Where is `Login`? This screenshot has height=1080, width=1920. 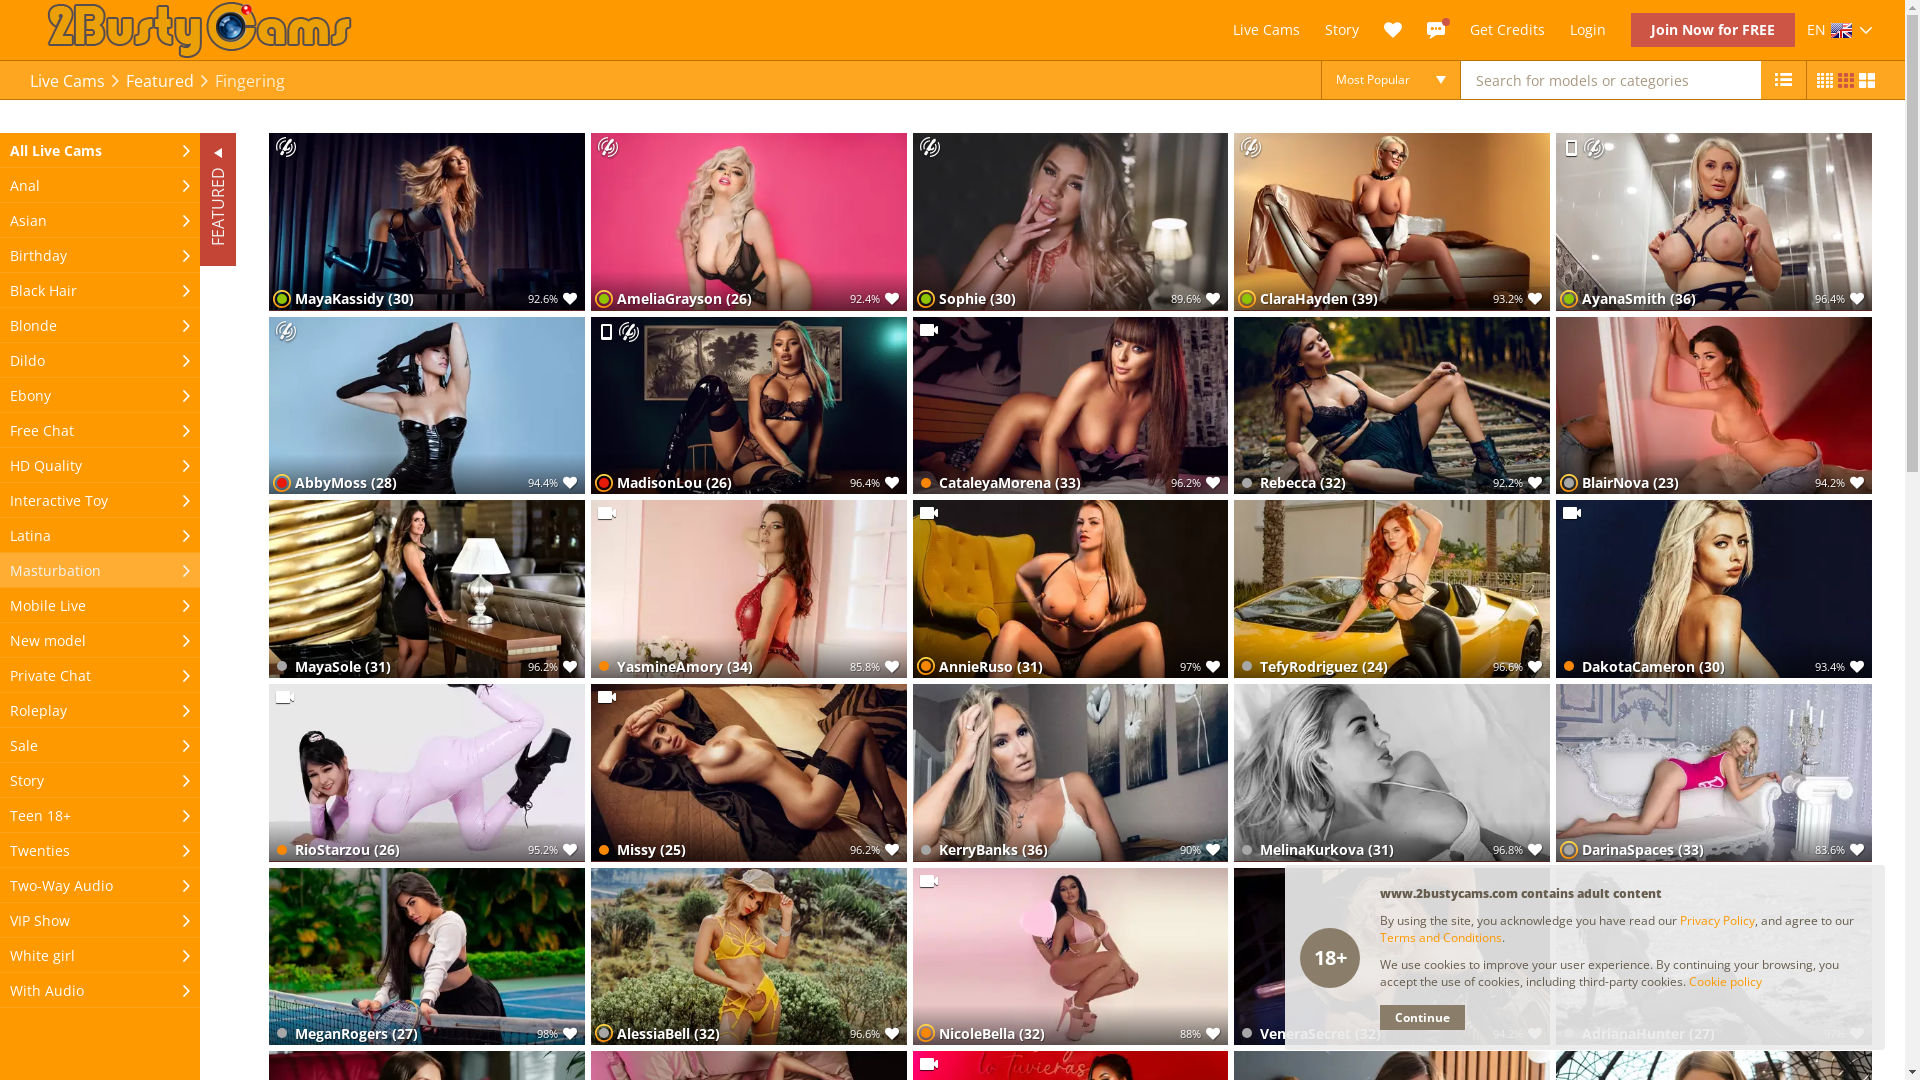 Login is located at coordinates (1588, 30).